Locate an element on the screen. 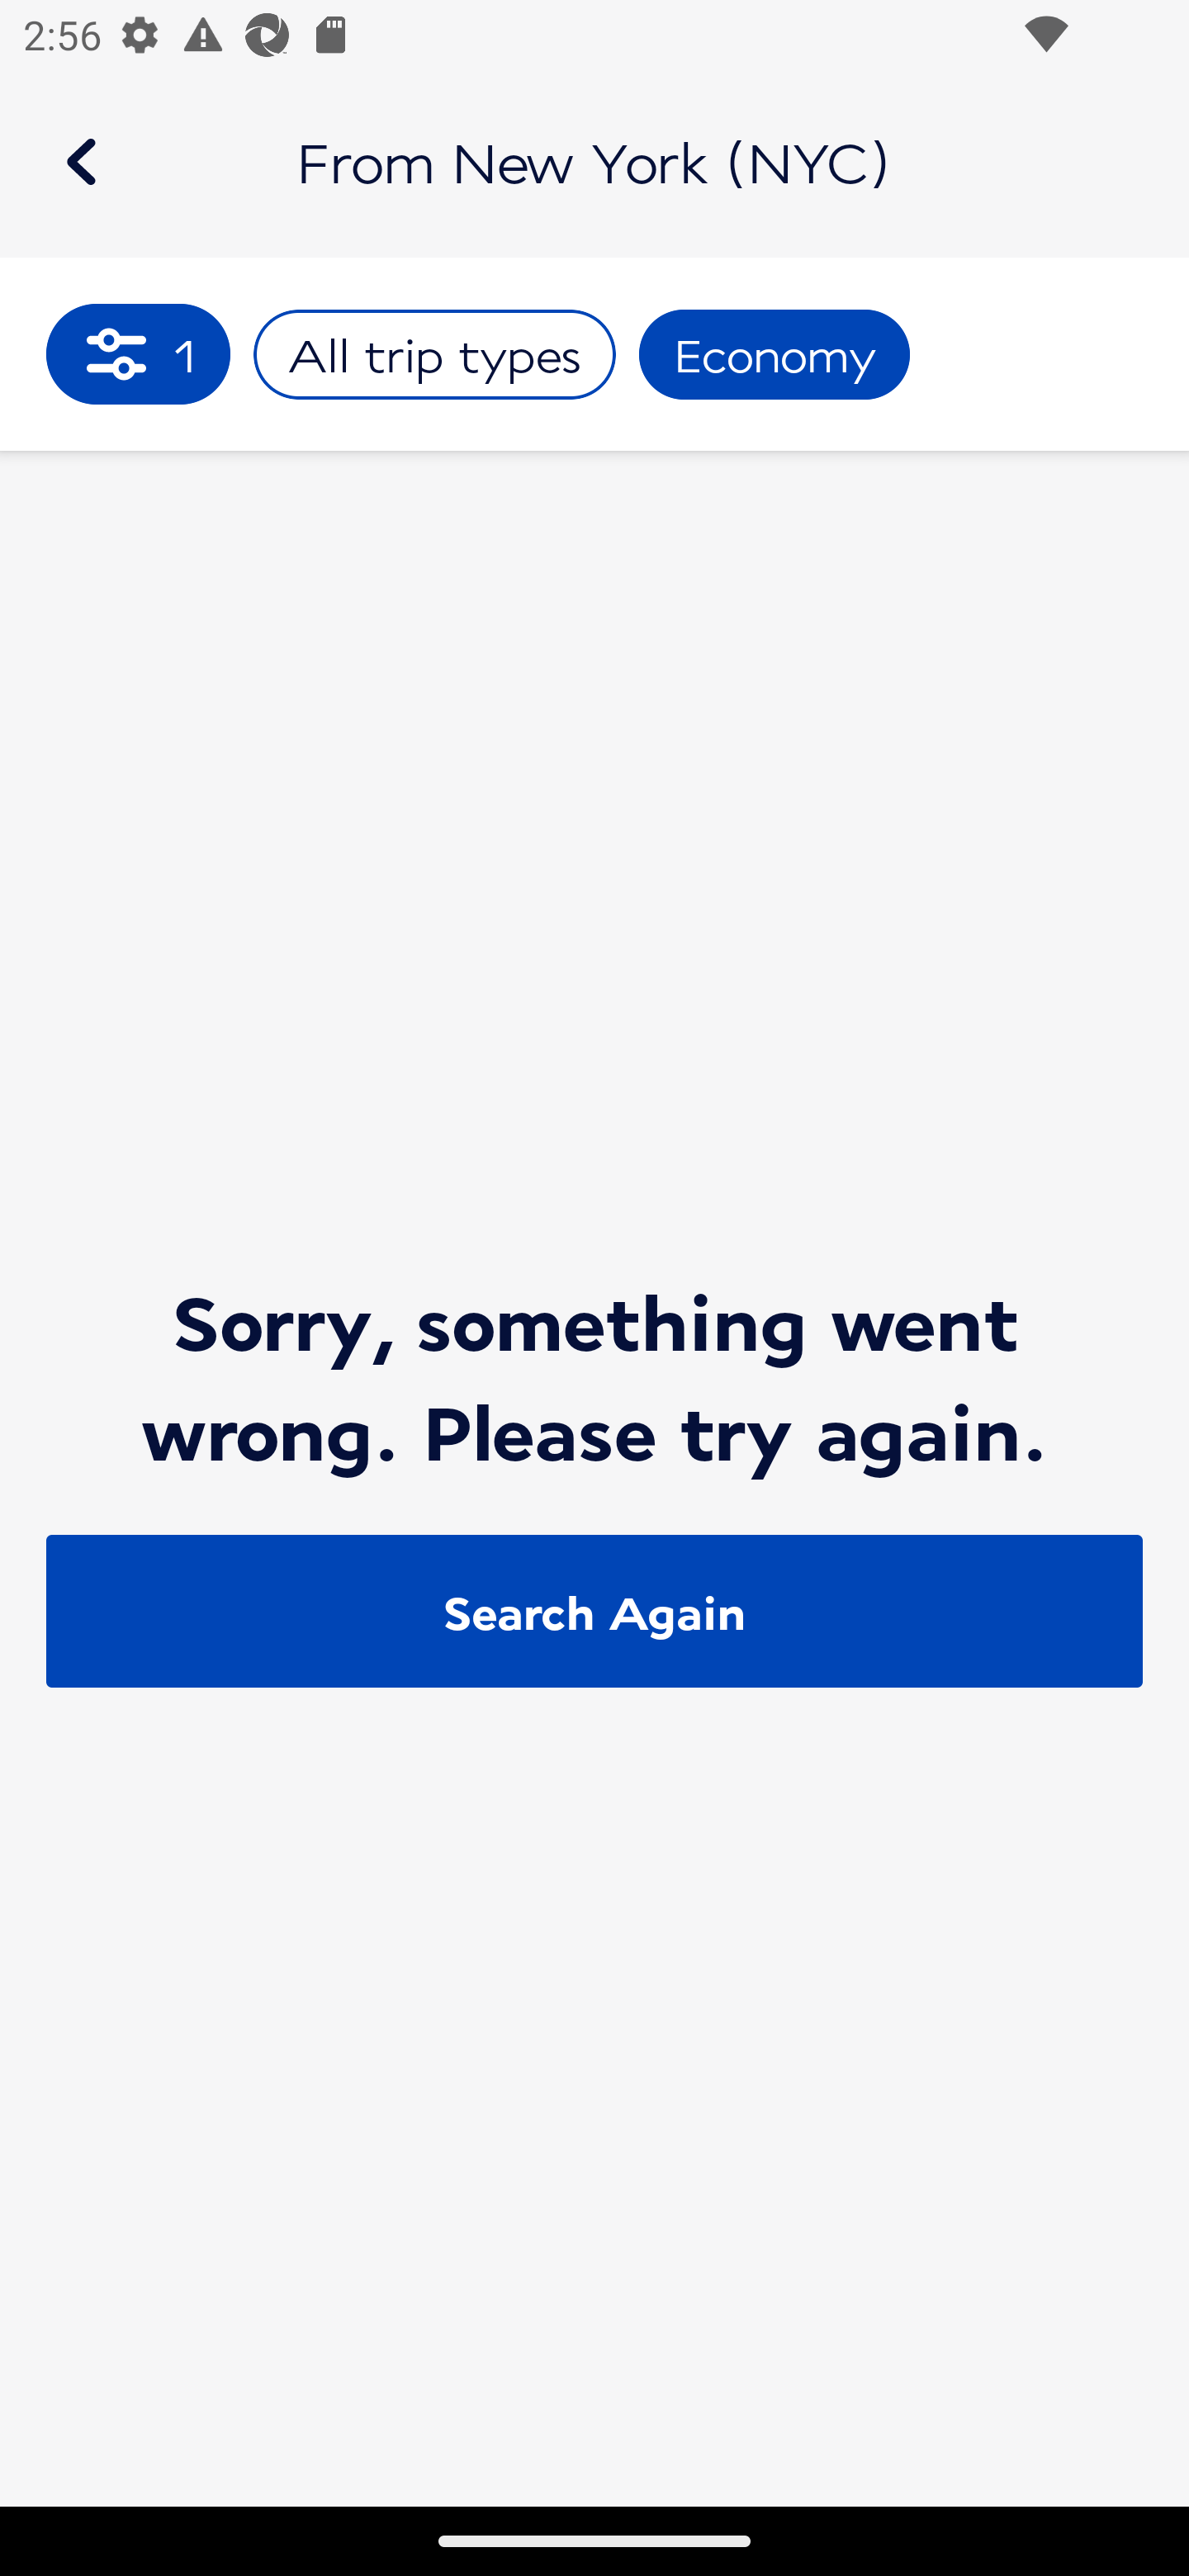 This screenshot has width=1189, height=2576. All trip types is located at coordinates (434, 355).